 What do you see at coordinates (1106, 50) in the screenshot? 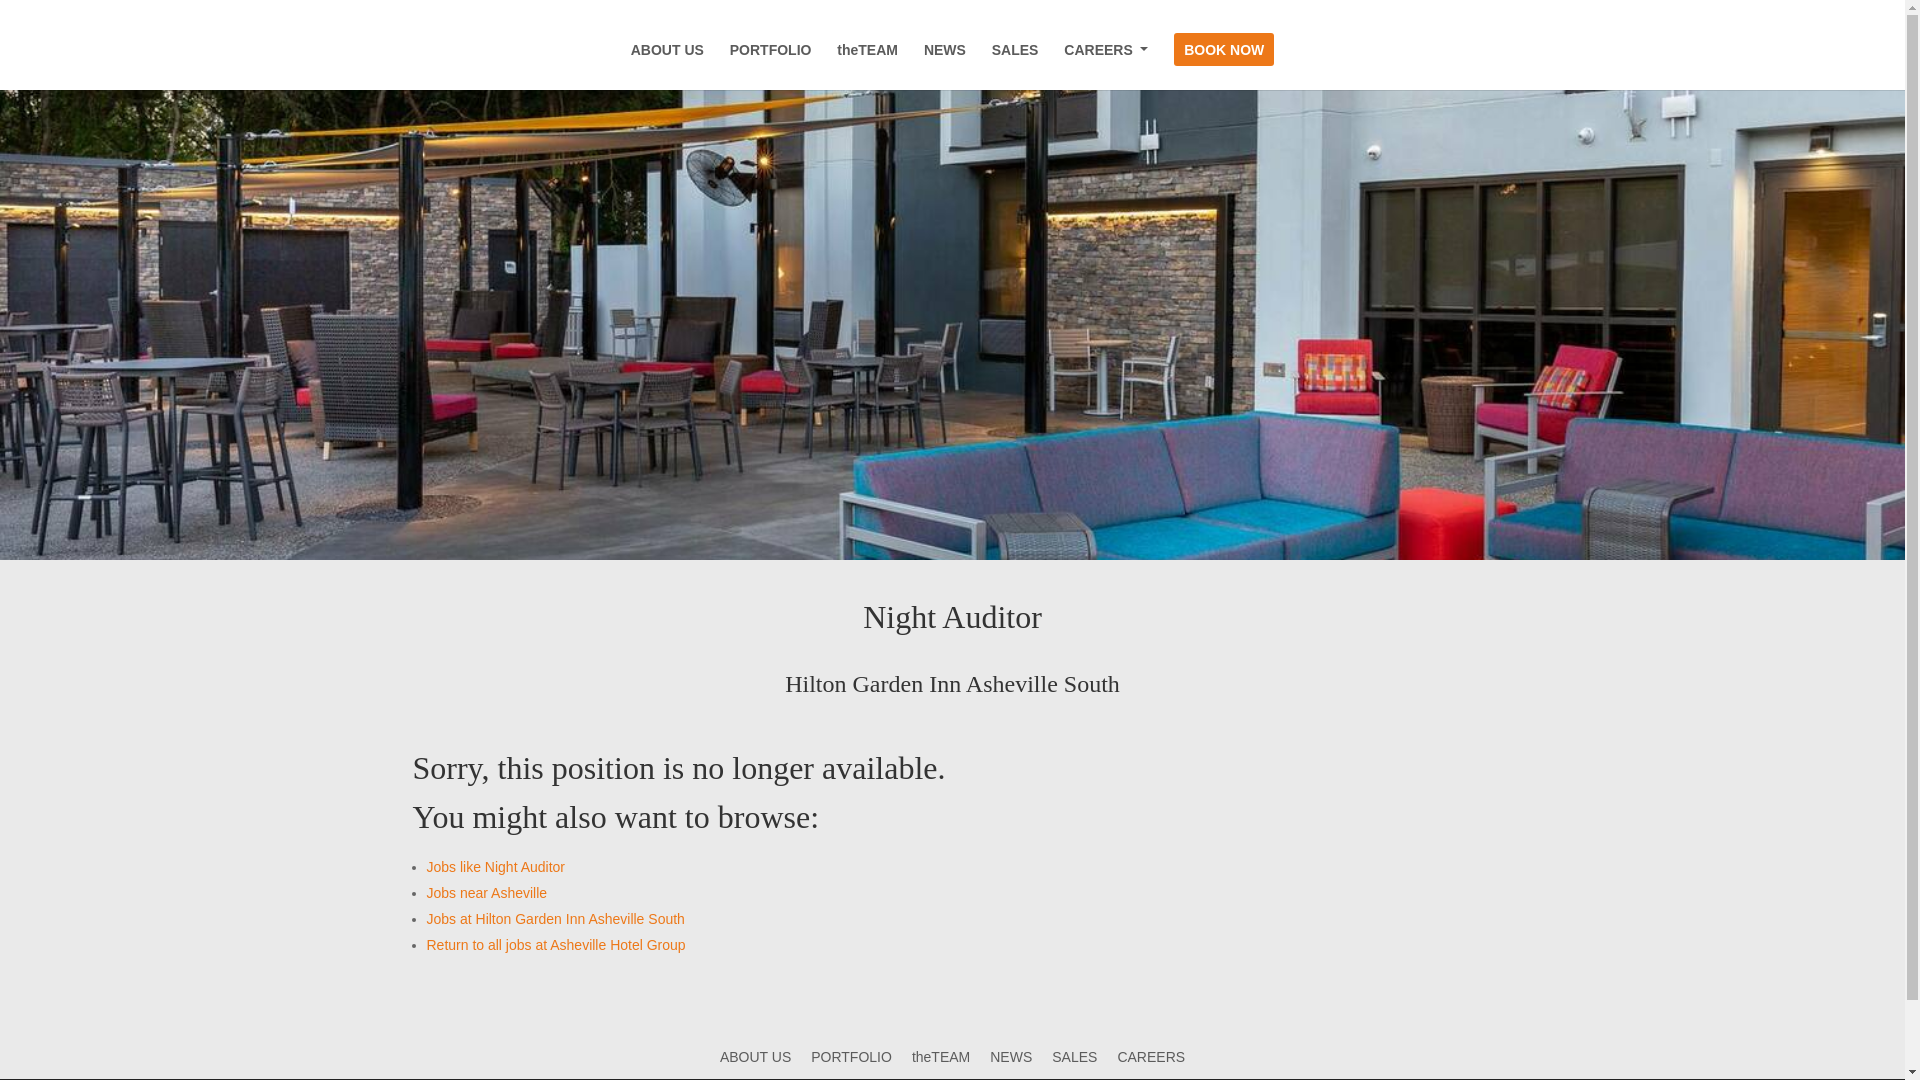
I see `CAREERS` at bounding box center [1106, 50].